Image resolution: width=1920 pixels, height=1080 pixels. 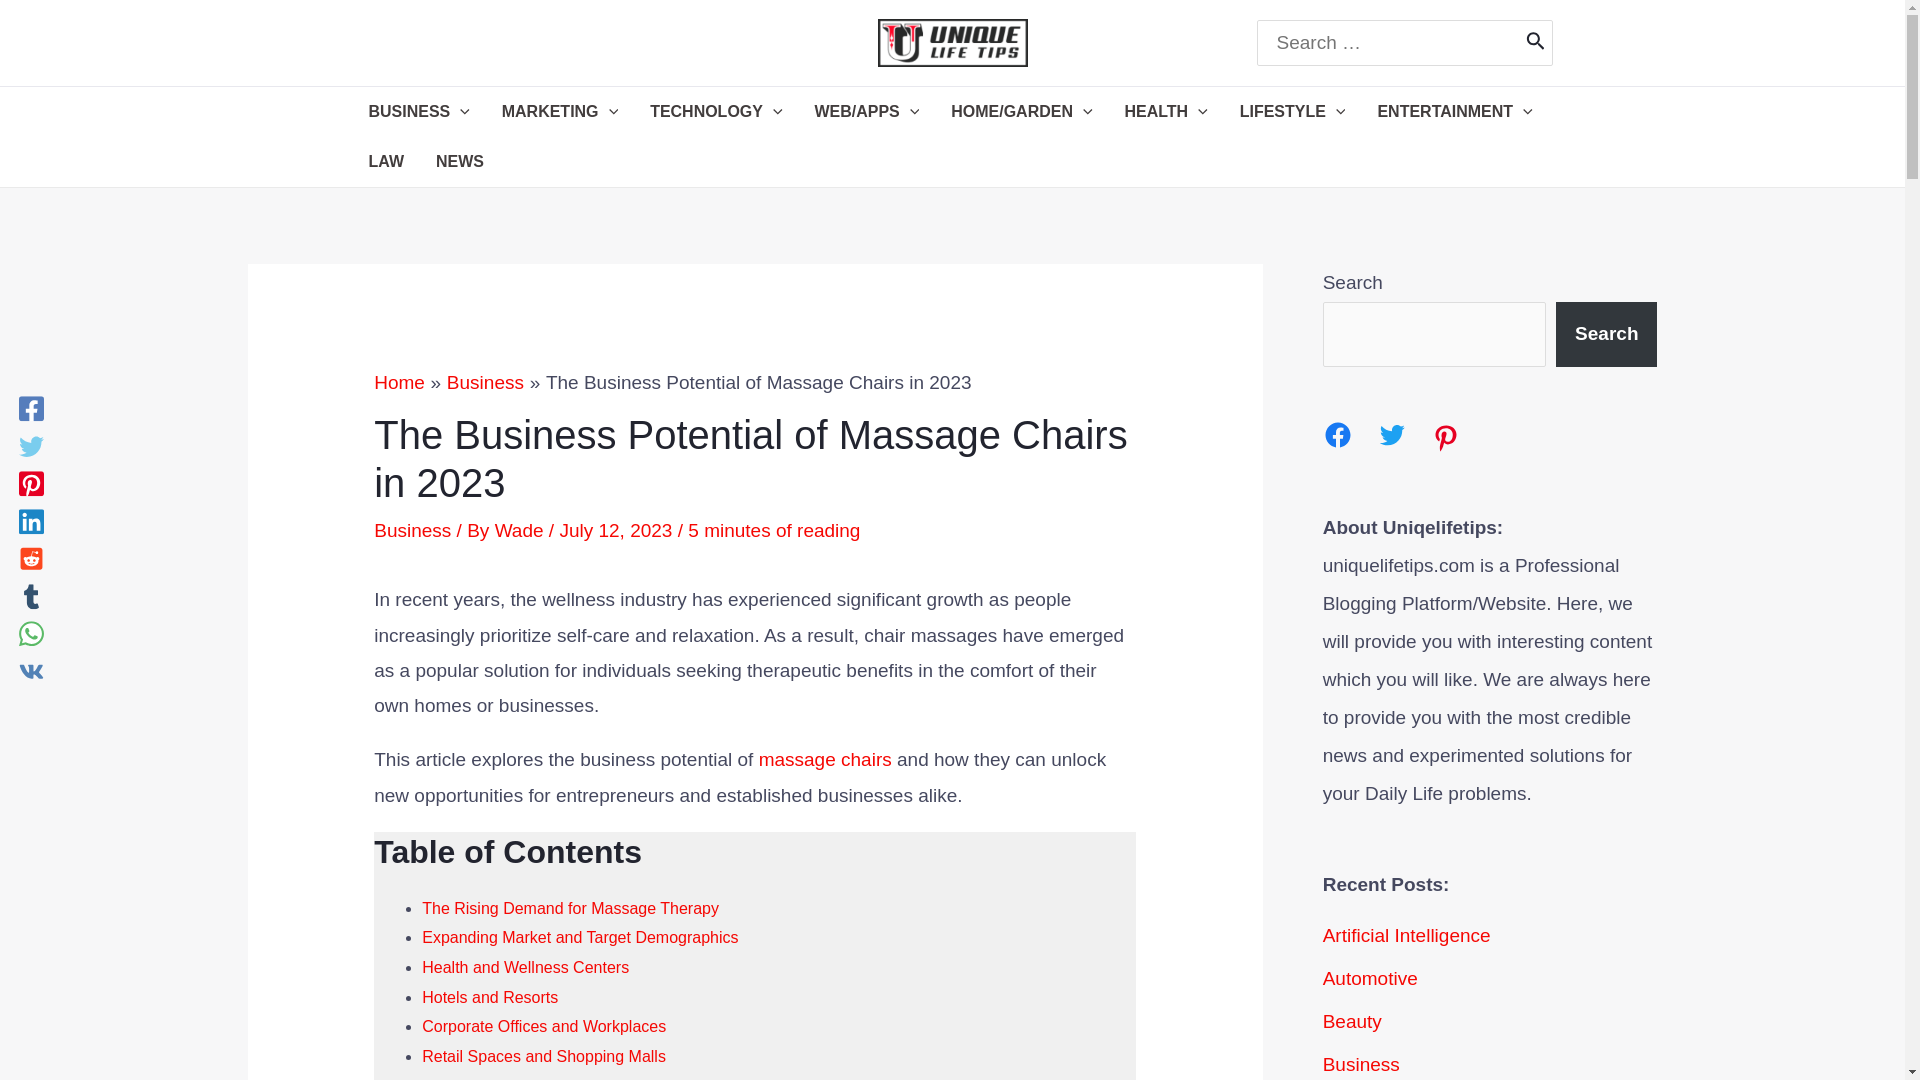 What do you see at coordinates (1454, 112) in the screenshot?
I see `ENTERTAINMENT` at bounding box center [1454, 112].